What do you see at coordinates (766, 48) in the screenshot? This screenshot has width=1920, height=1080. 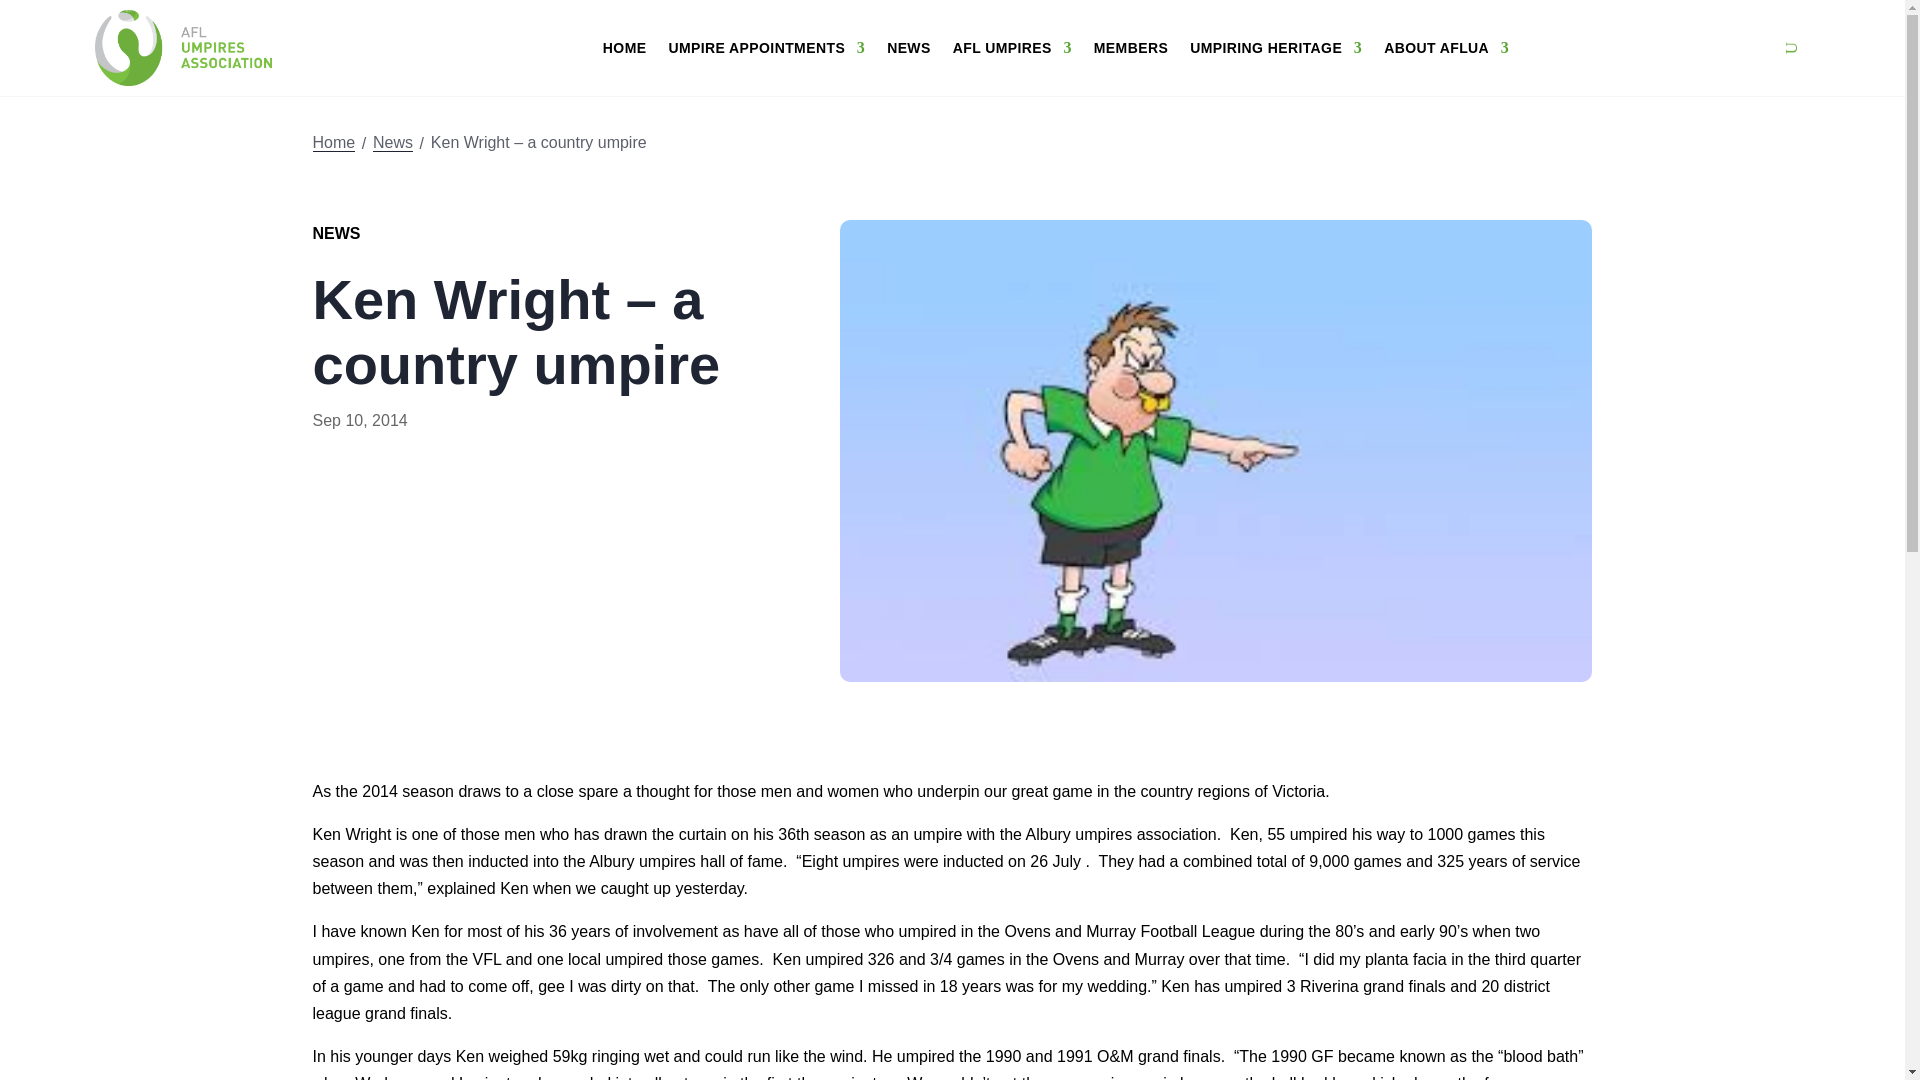 I see `UMPIRE APPOINTMENTS` at bounding box center [766, 48].